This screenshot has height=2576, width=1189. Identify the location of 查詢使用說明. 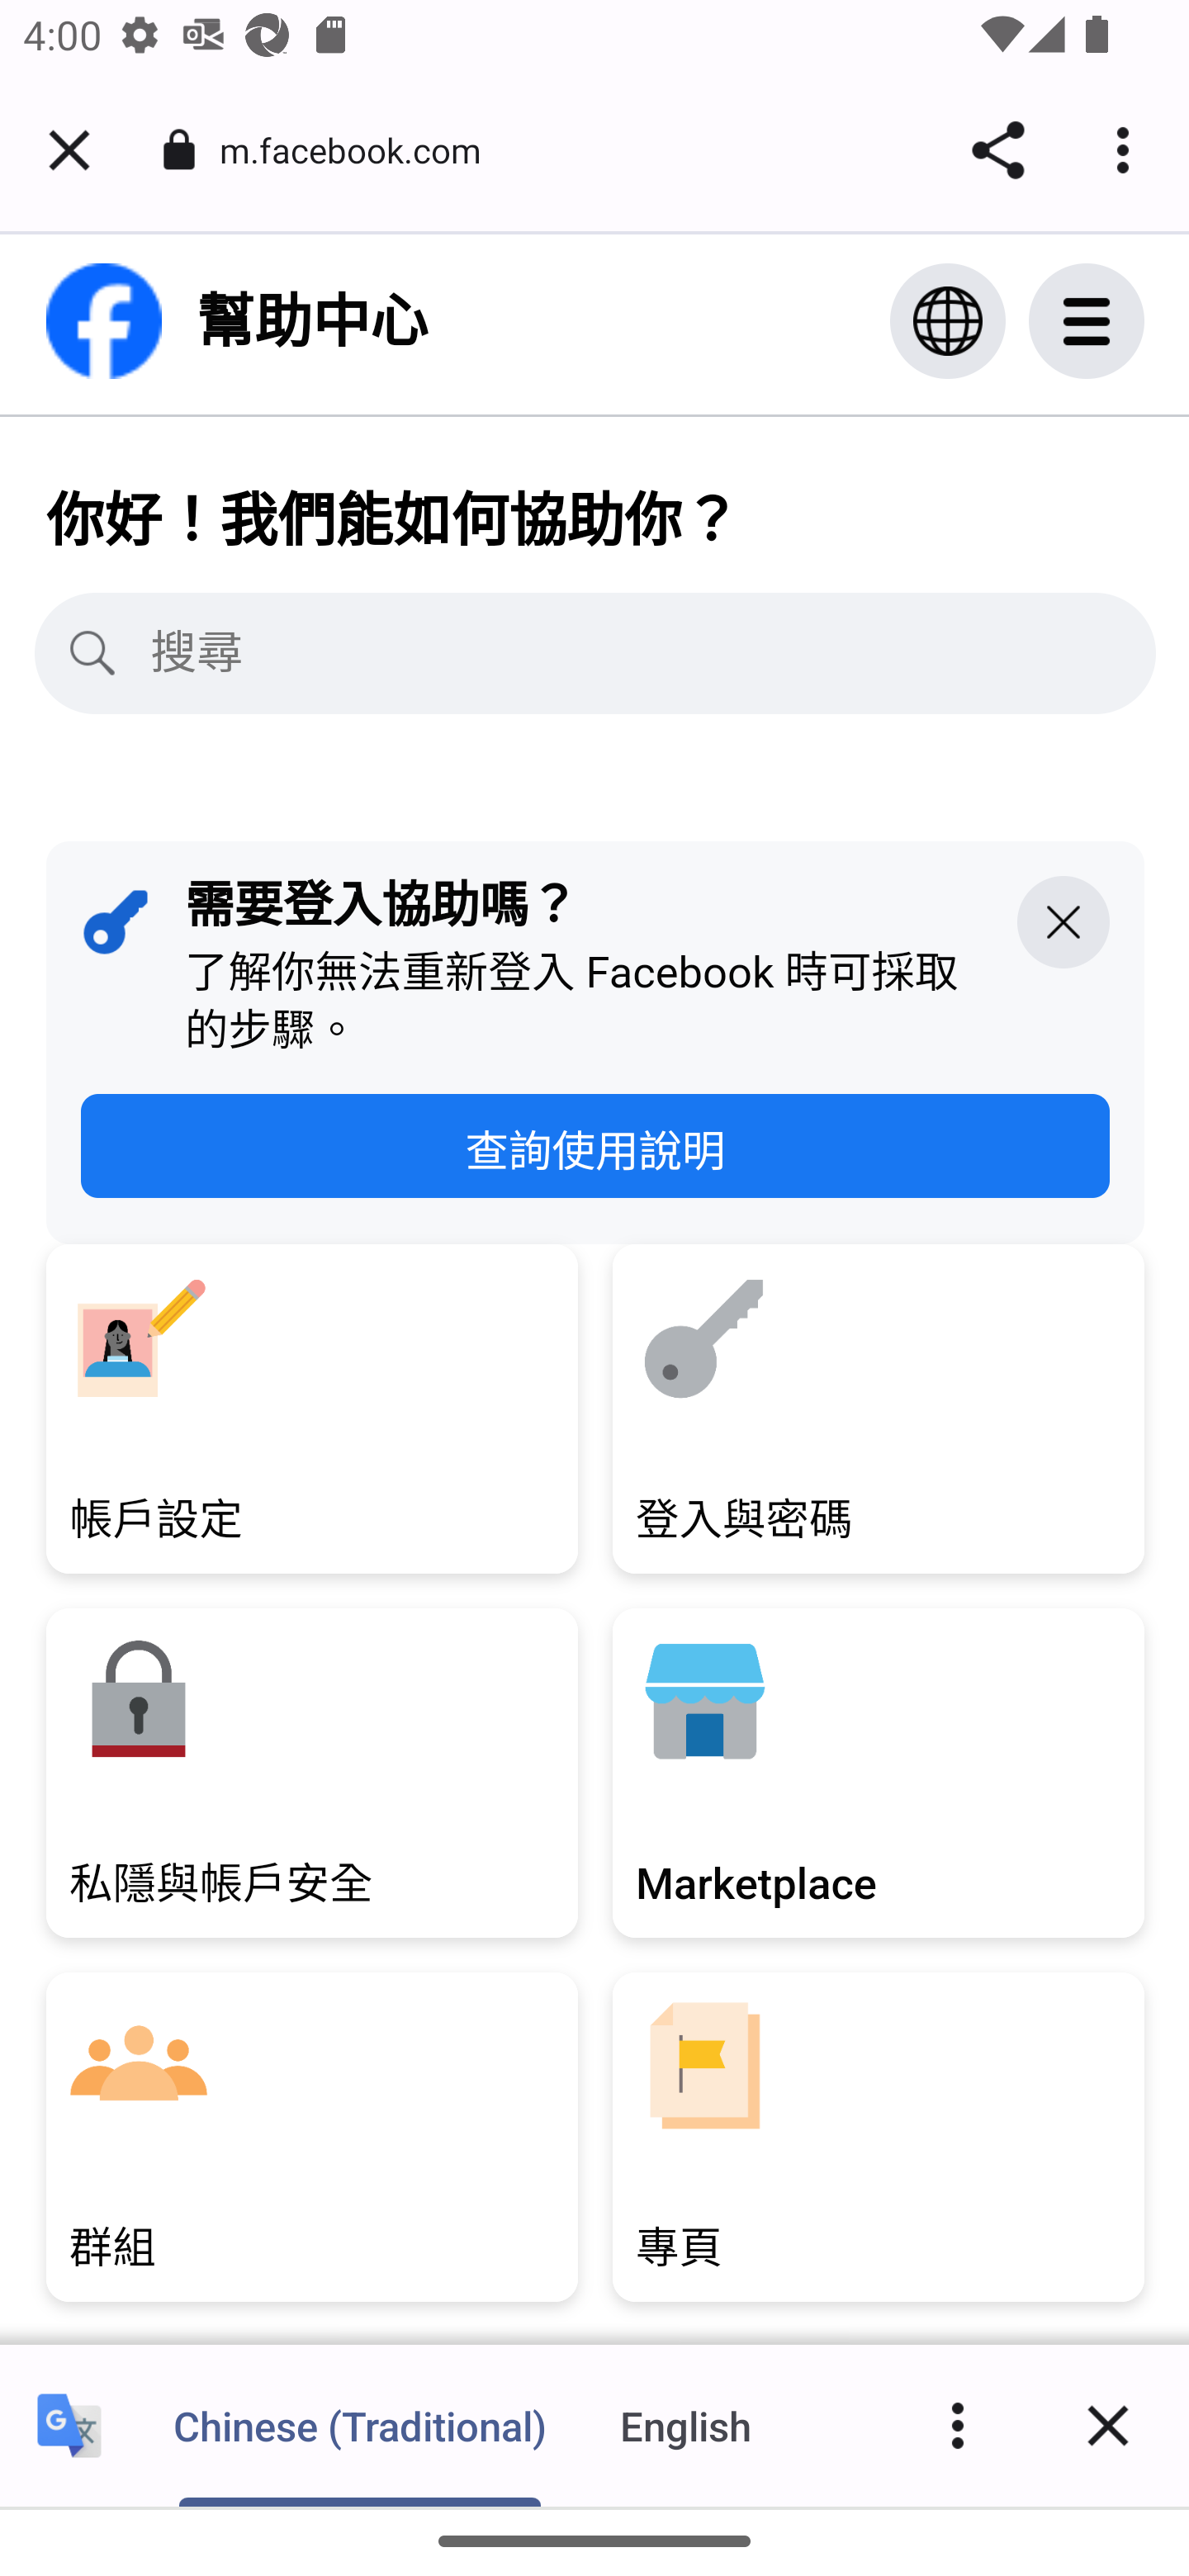
(596, 1149).